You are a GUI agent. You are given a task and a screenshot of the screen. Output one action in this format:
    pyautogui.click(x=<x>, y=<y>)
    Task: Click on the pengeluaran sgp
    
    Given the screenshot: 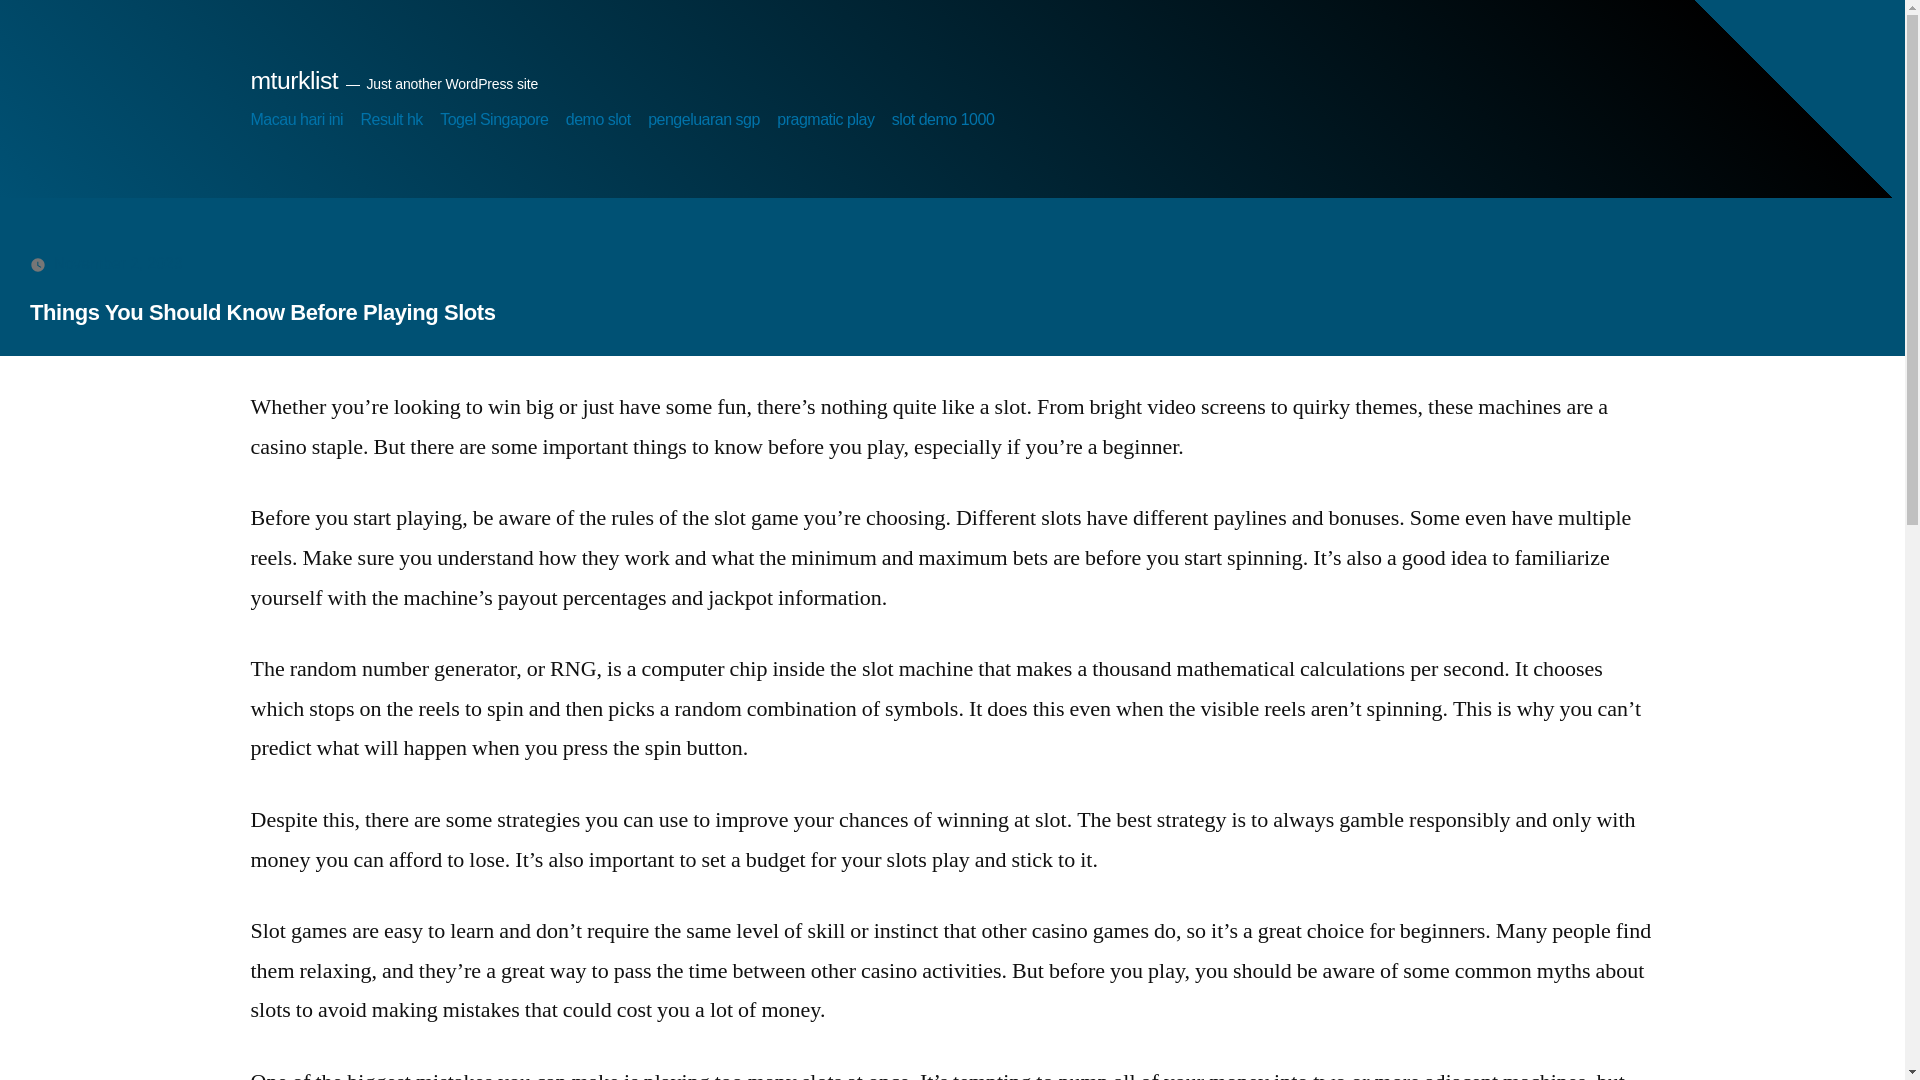 What is the action you would take?
    pyautogui.click(x=704, y=120)
    